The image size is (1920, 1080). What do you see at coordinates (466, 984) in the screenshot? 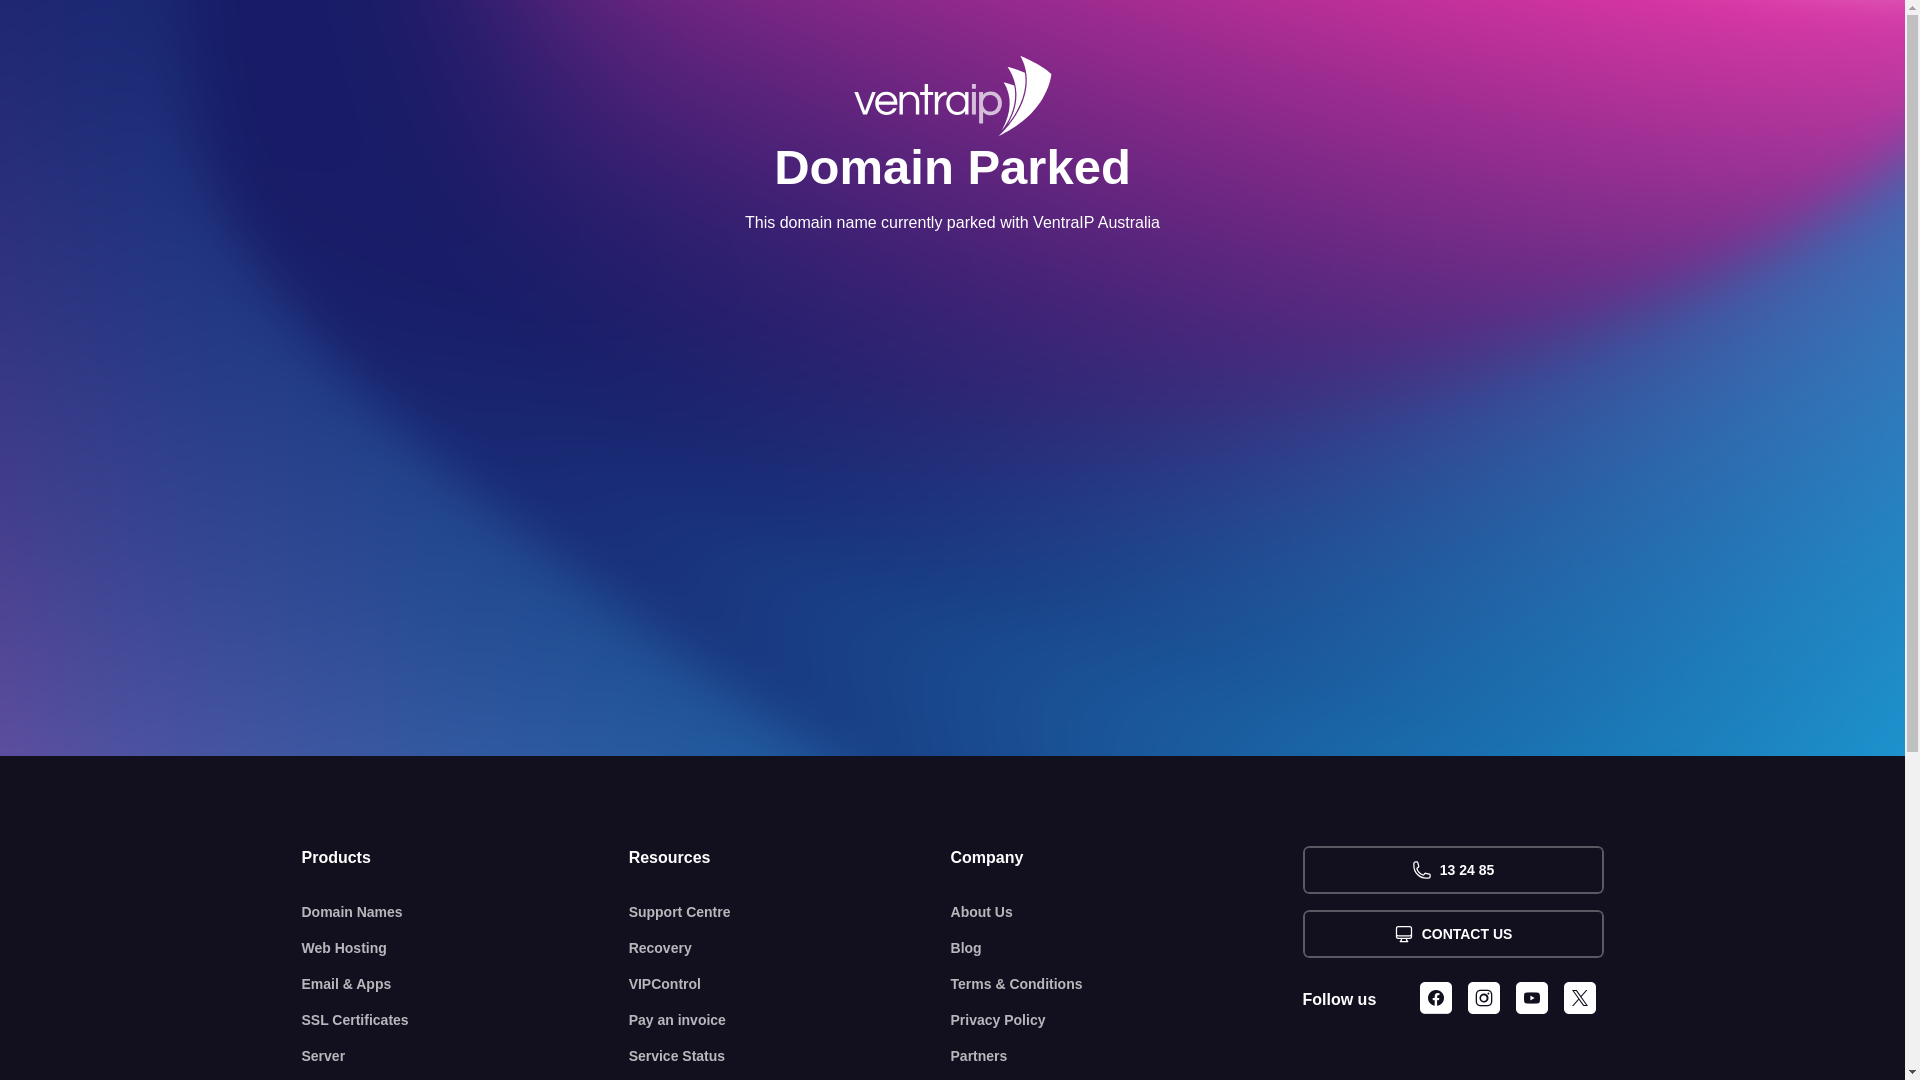
I see `Email & Apps` at bounding box center [466, 984].